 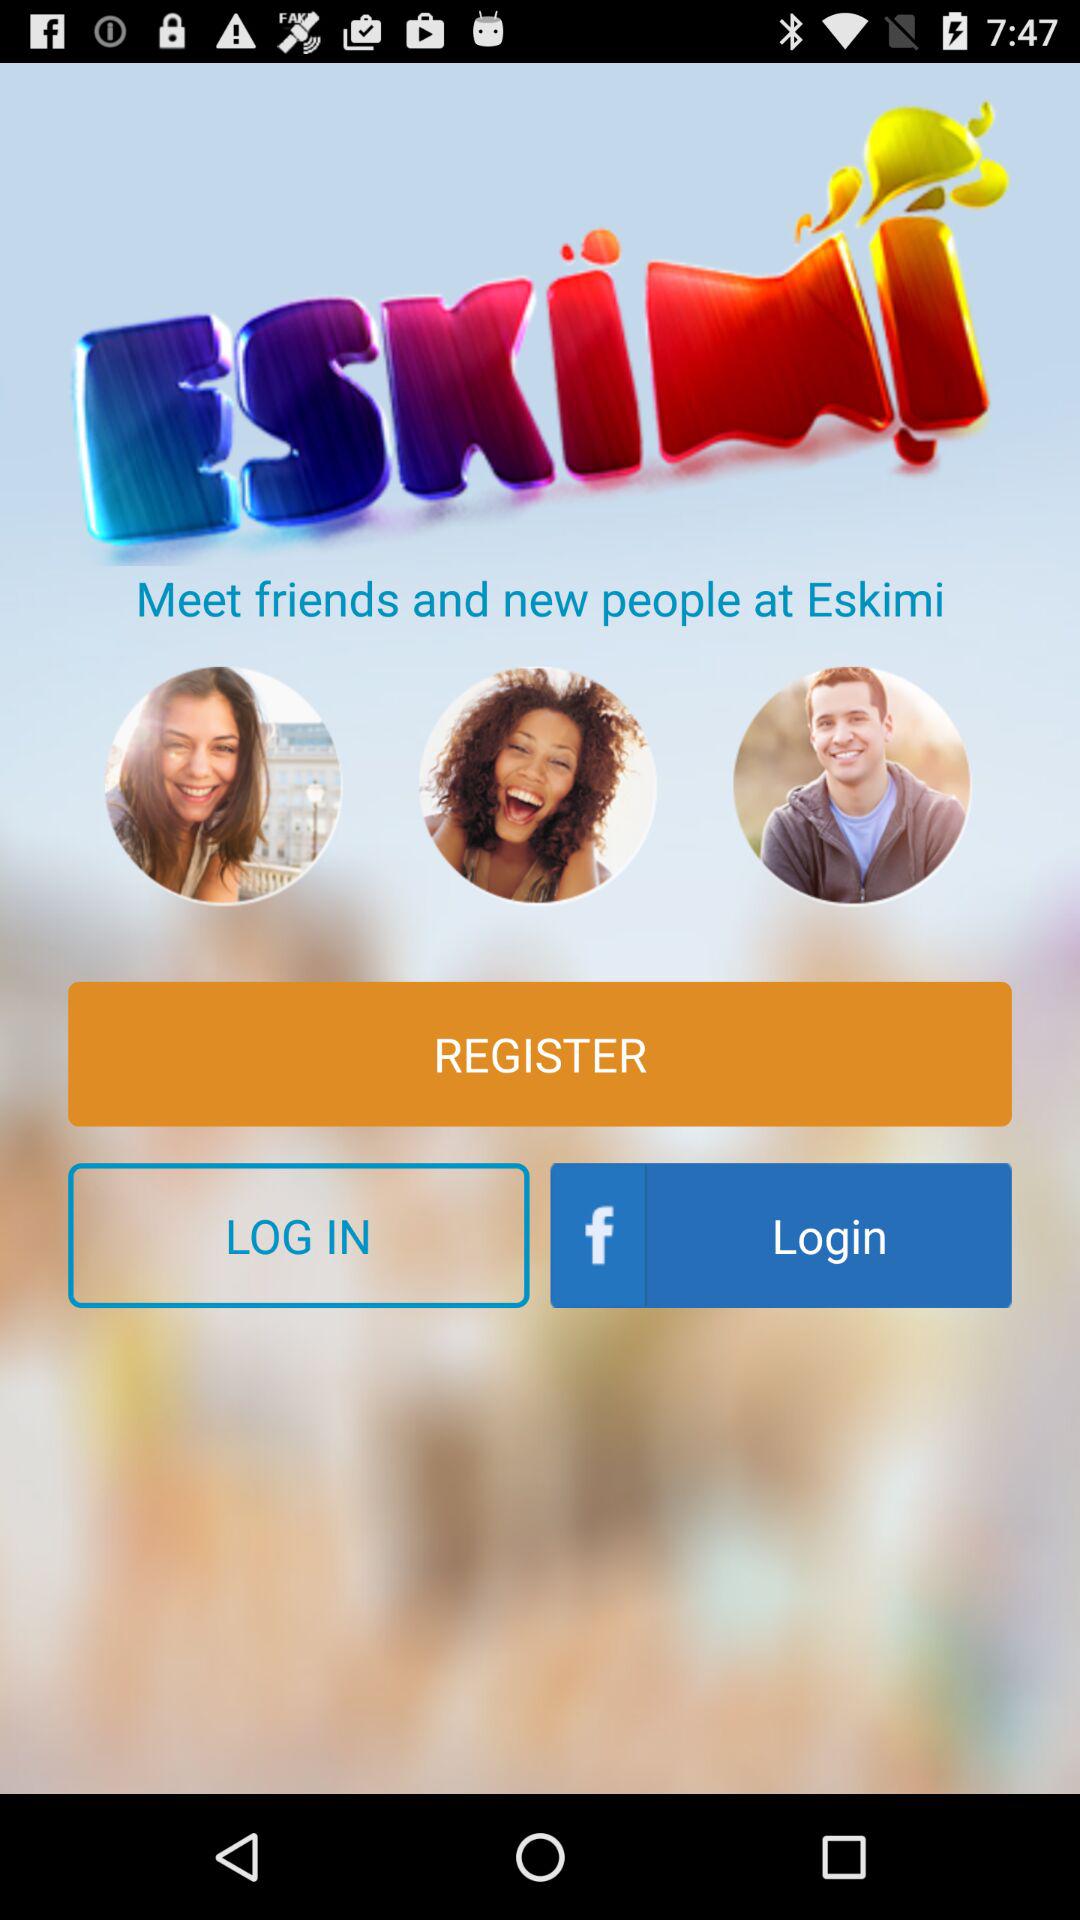 What do you see at coordinates (298, 1235) in the screenshot?
I see `select icon to the left of the login item` at bounding box center [298, 1235].